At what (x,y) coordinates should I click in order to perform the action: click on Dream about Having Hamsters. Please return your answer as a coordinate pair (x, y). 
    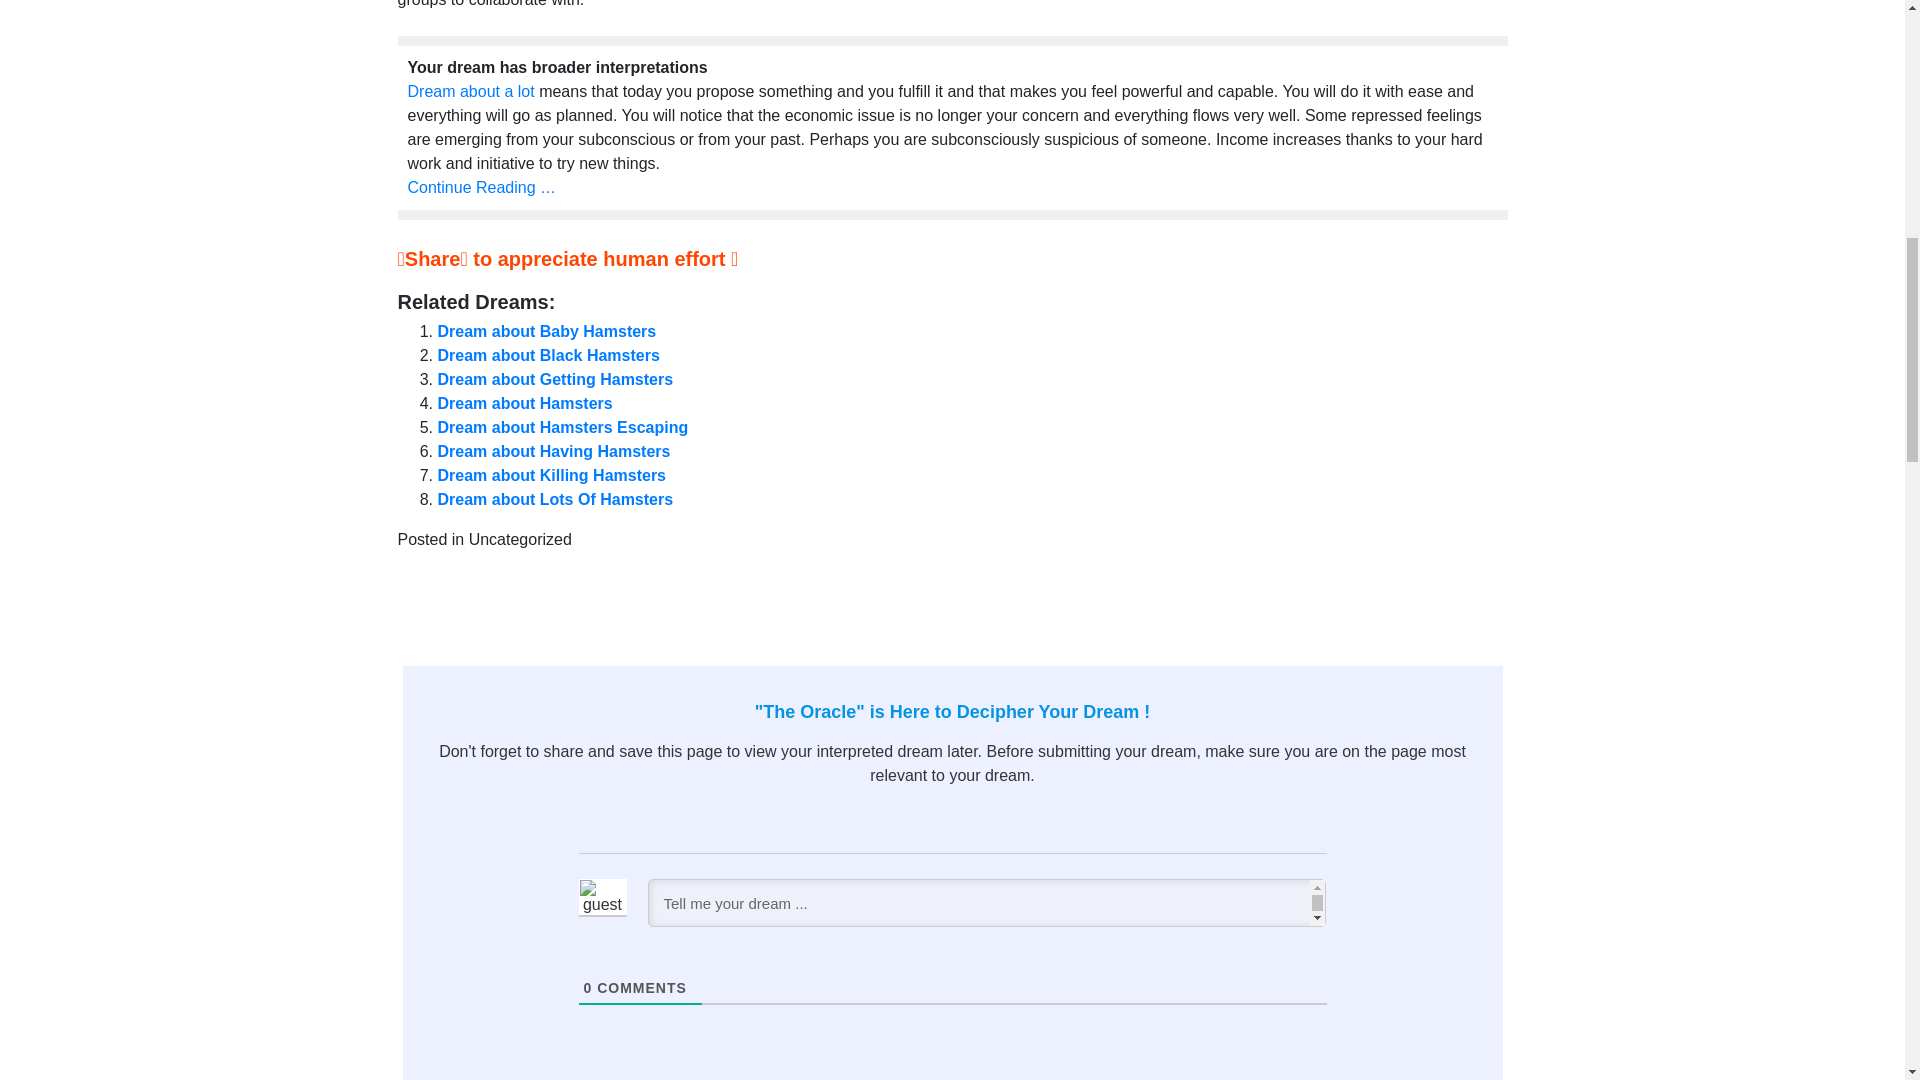
    Looking at the image, I should click on (554, 451).